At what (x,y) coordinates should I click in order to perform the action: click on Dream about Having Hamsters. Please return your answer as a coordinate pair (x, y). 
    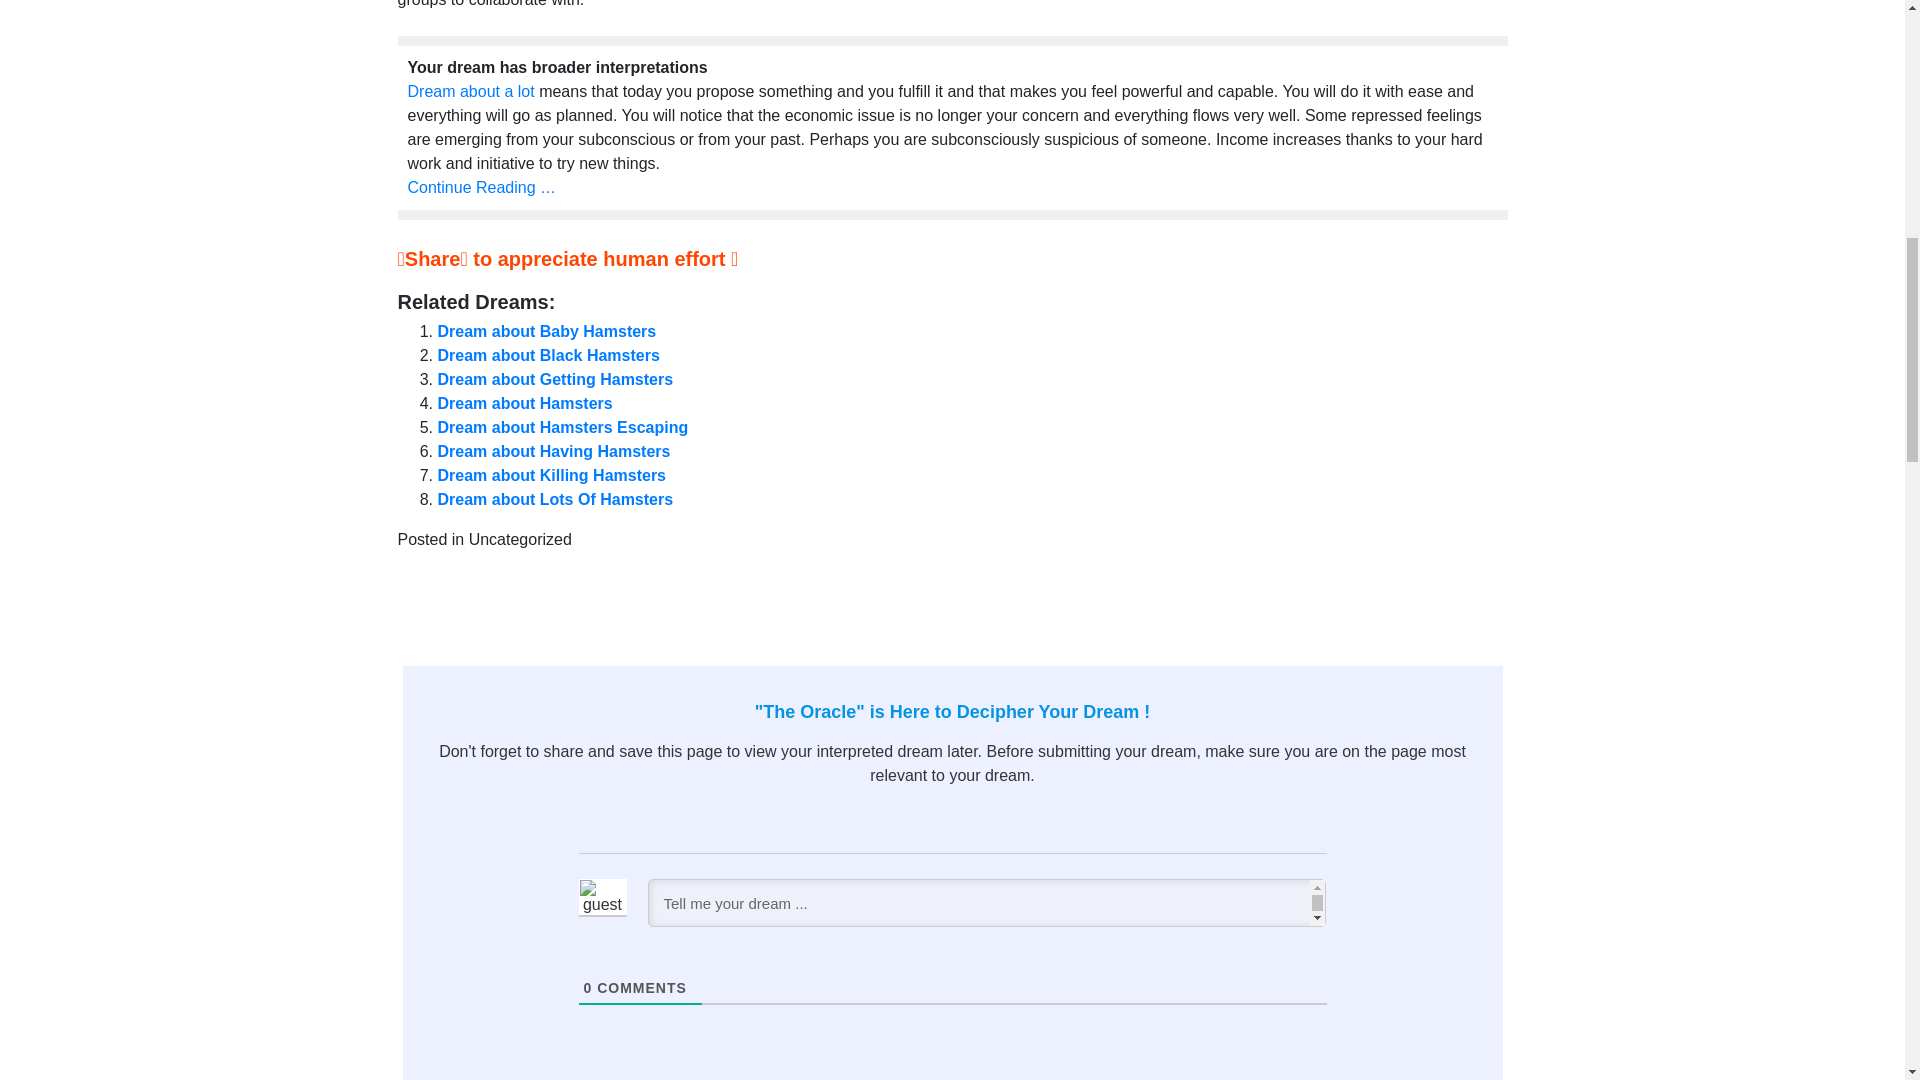
    Looking at the image, I should click on (554, 451).